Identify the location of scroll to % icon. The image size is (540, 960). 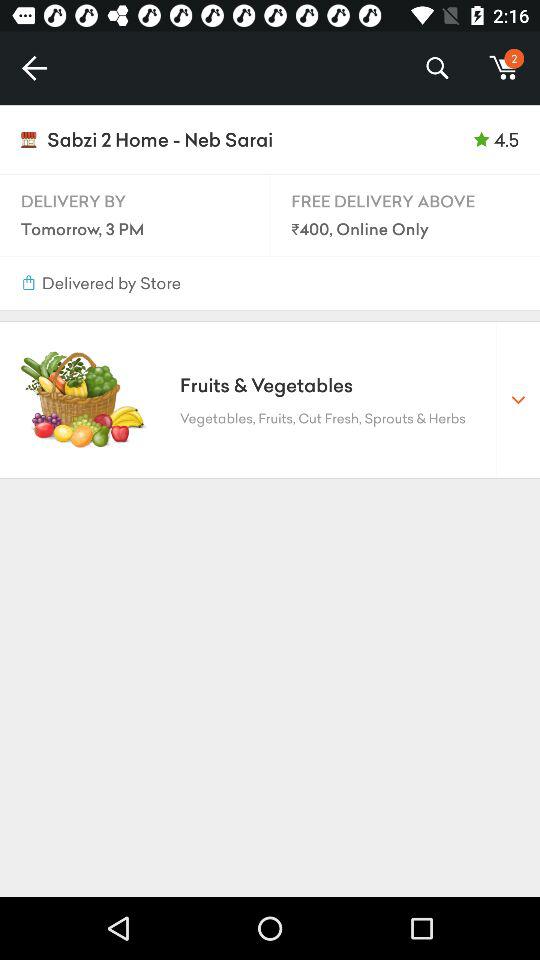
(436, 68).